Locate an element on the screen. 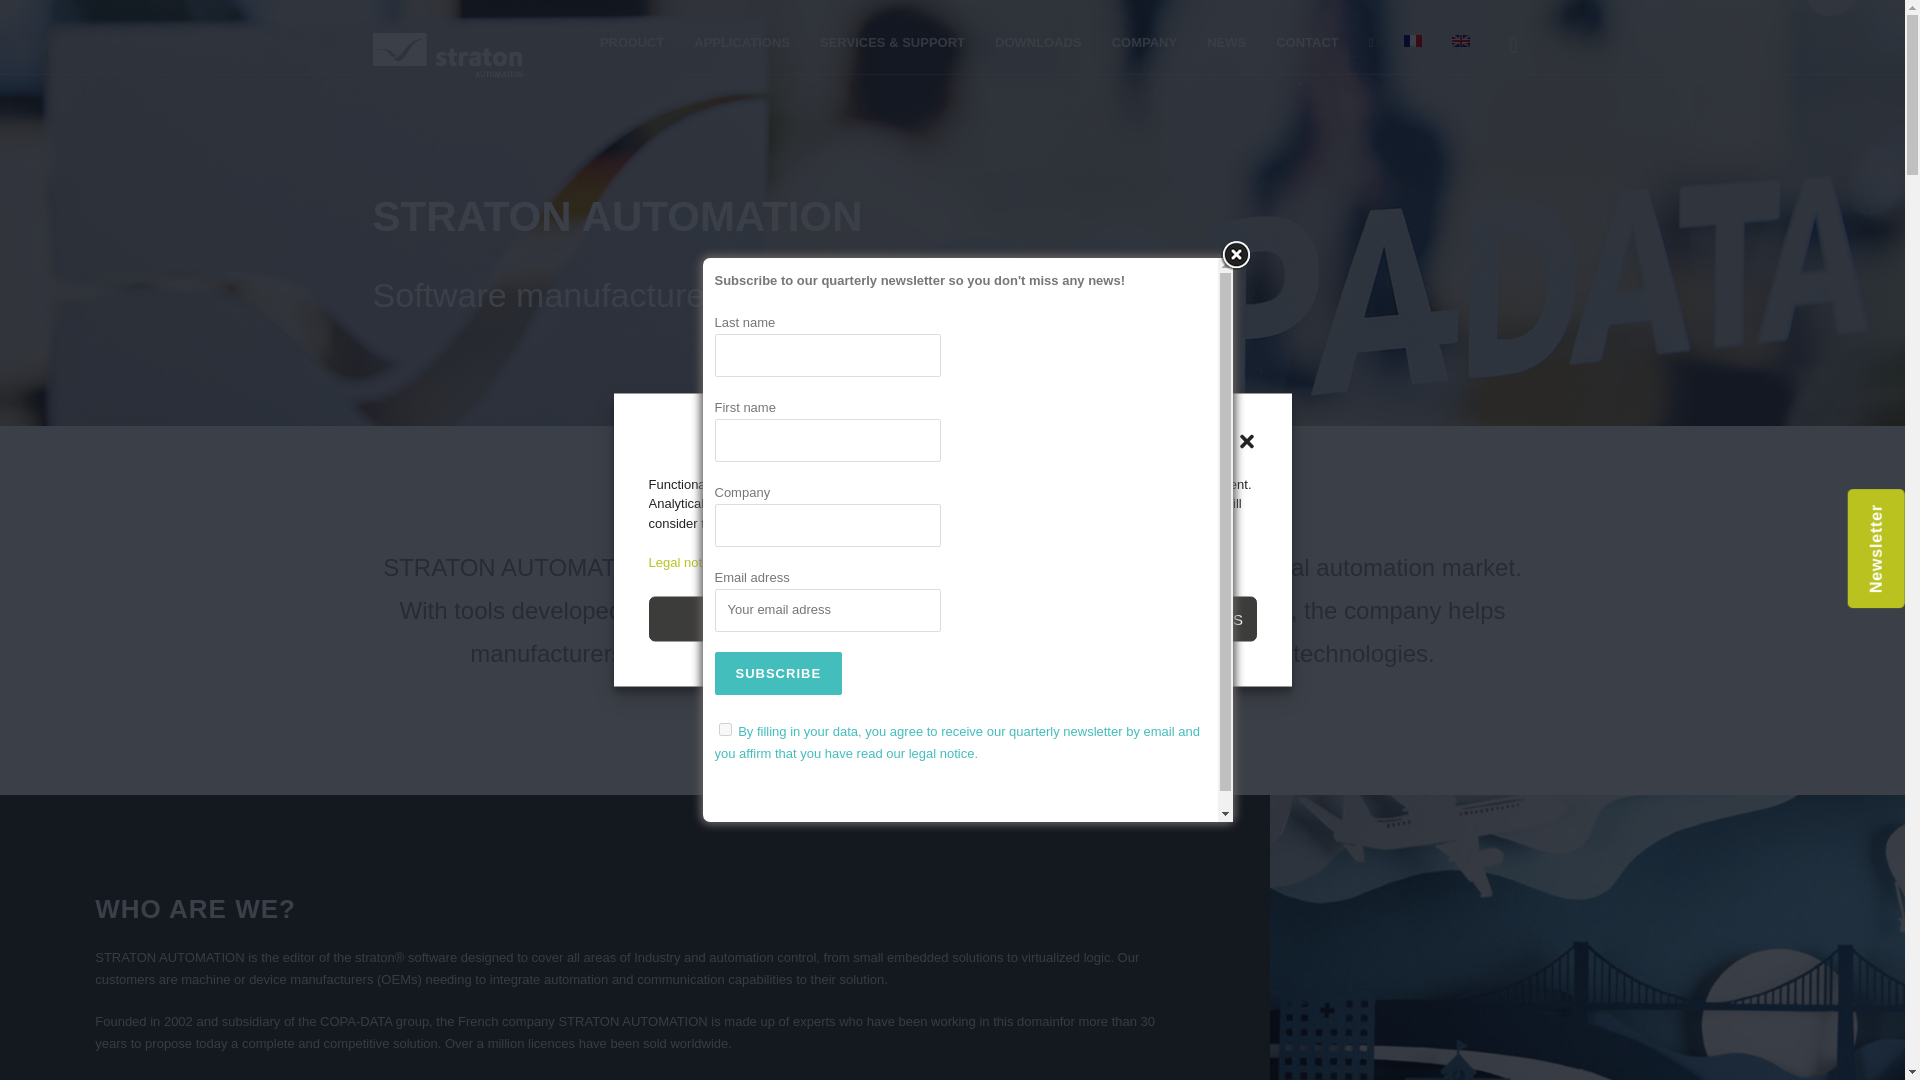  ACCEPT is located at coordinates (746, 618).